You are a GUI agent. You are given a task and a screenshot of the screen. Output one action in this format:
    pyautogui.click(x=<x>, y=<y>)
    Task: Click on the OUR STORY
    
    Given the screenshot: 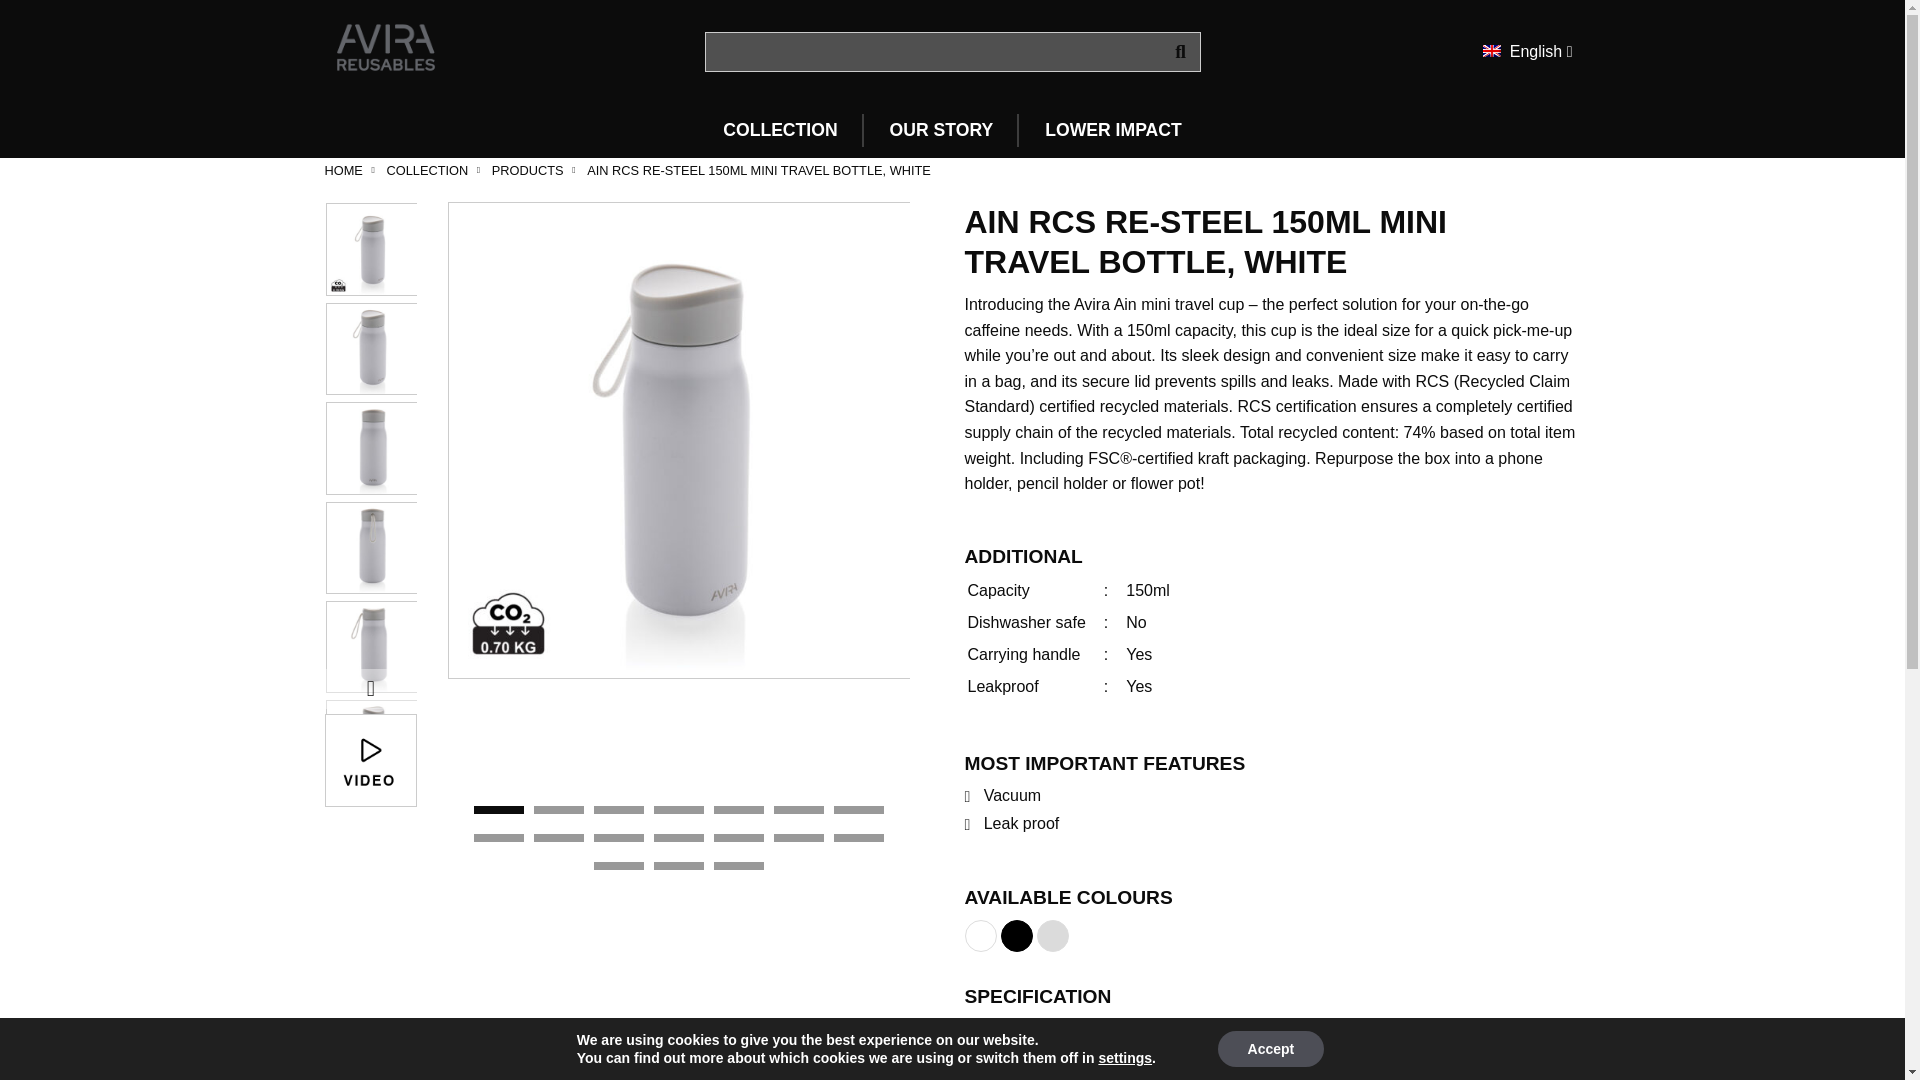 What is the action you would take?
    pyautogui.click(x=941, y=130)
    